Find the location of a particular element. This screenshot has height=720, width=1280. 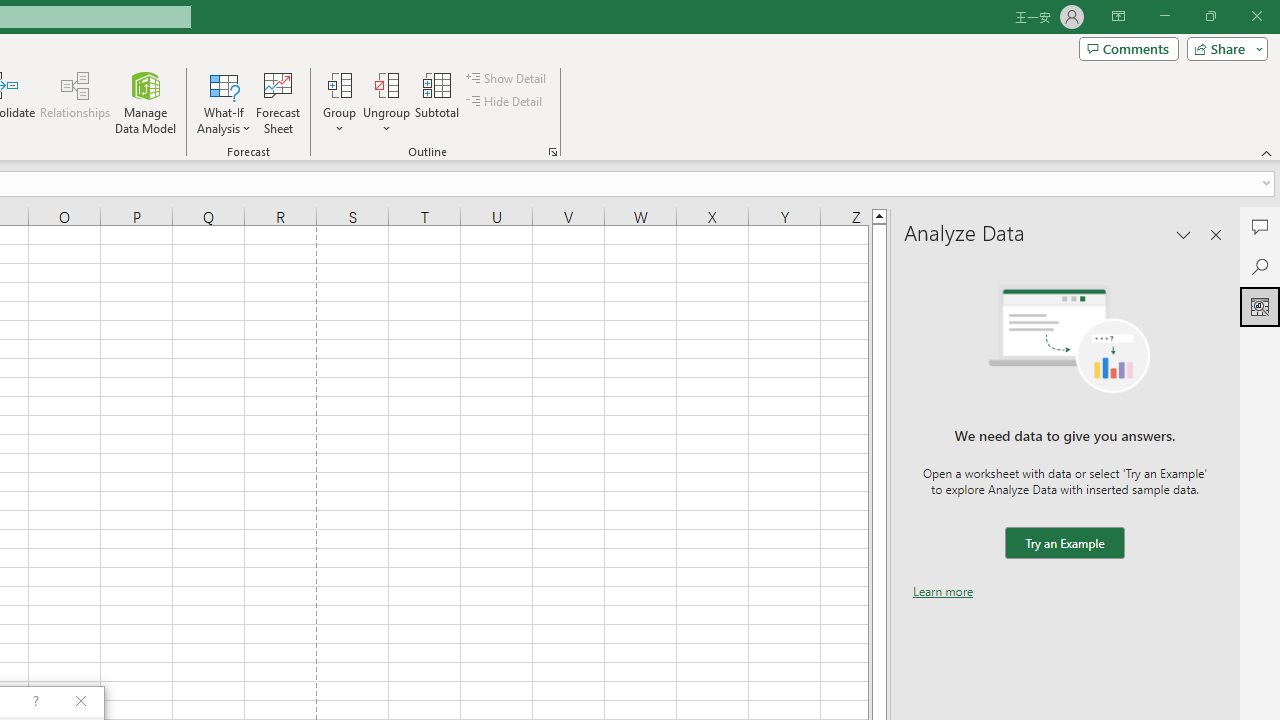

Share is located at coordinates (1223, 48).